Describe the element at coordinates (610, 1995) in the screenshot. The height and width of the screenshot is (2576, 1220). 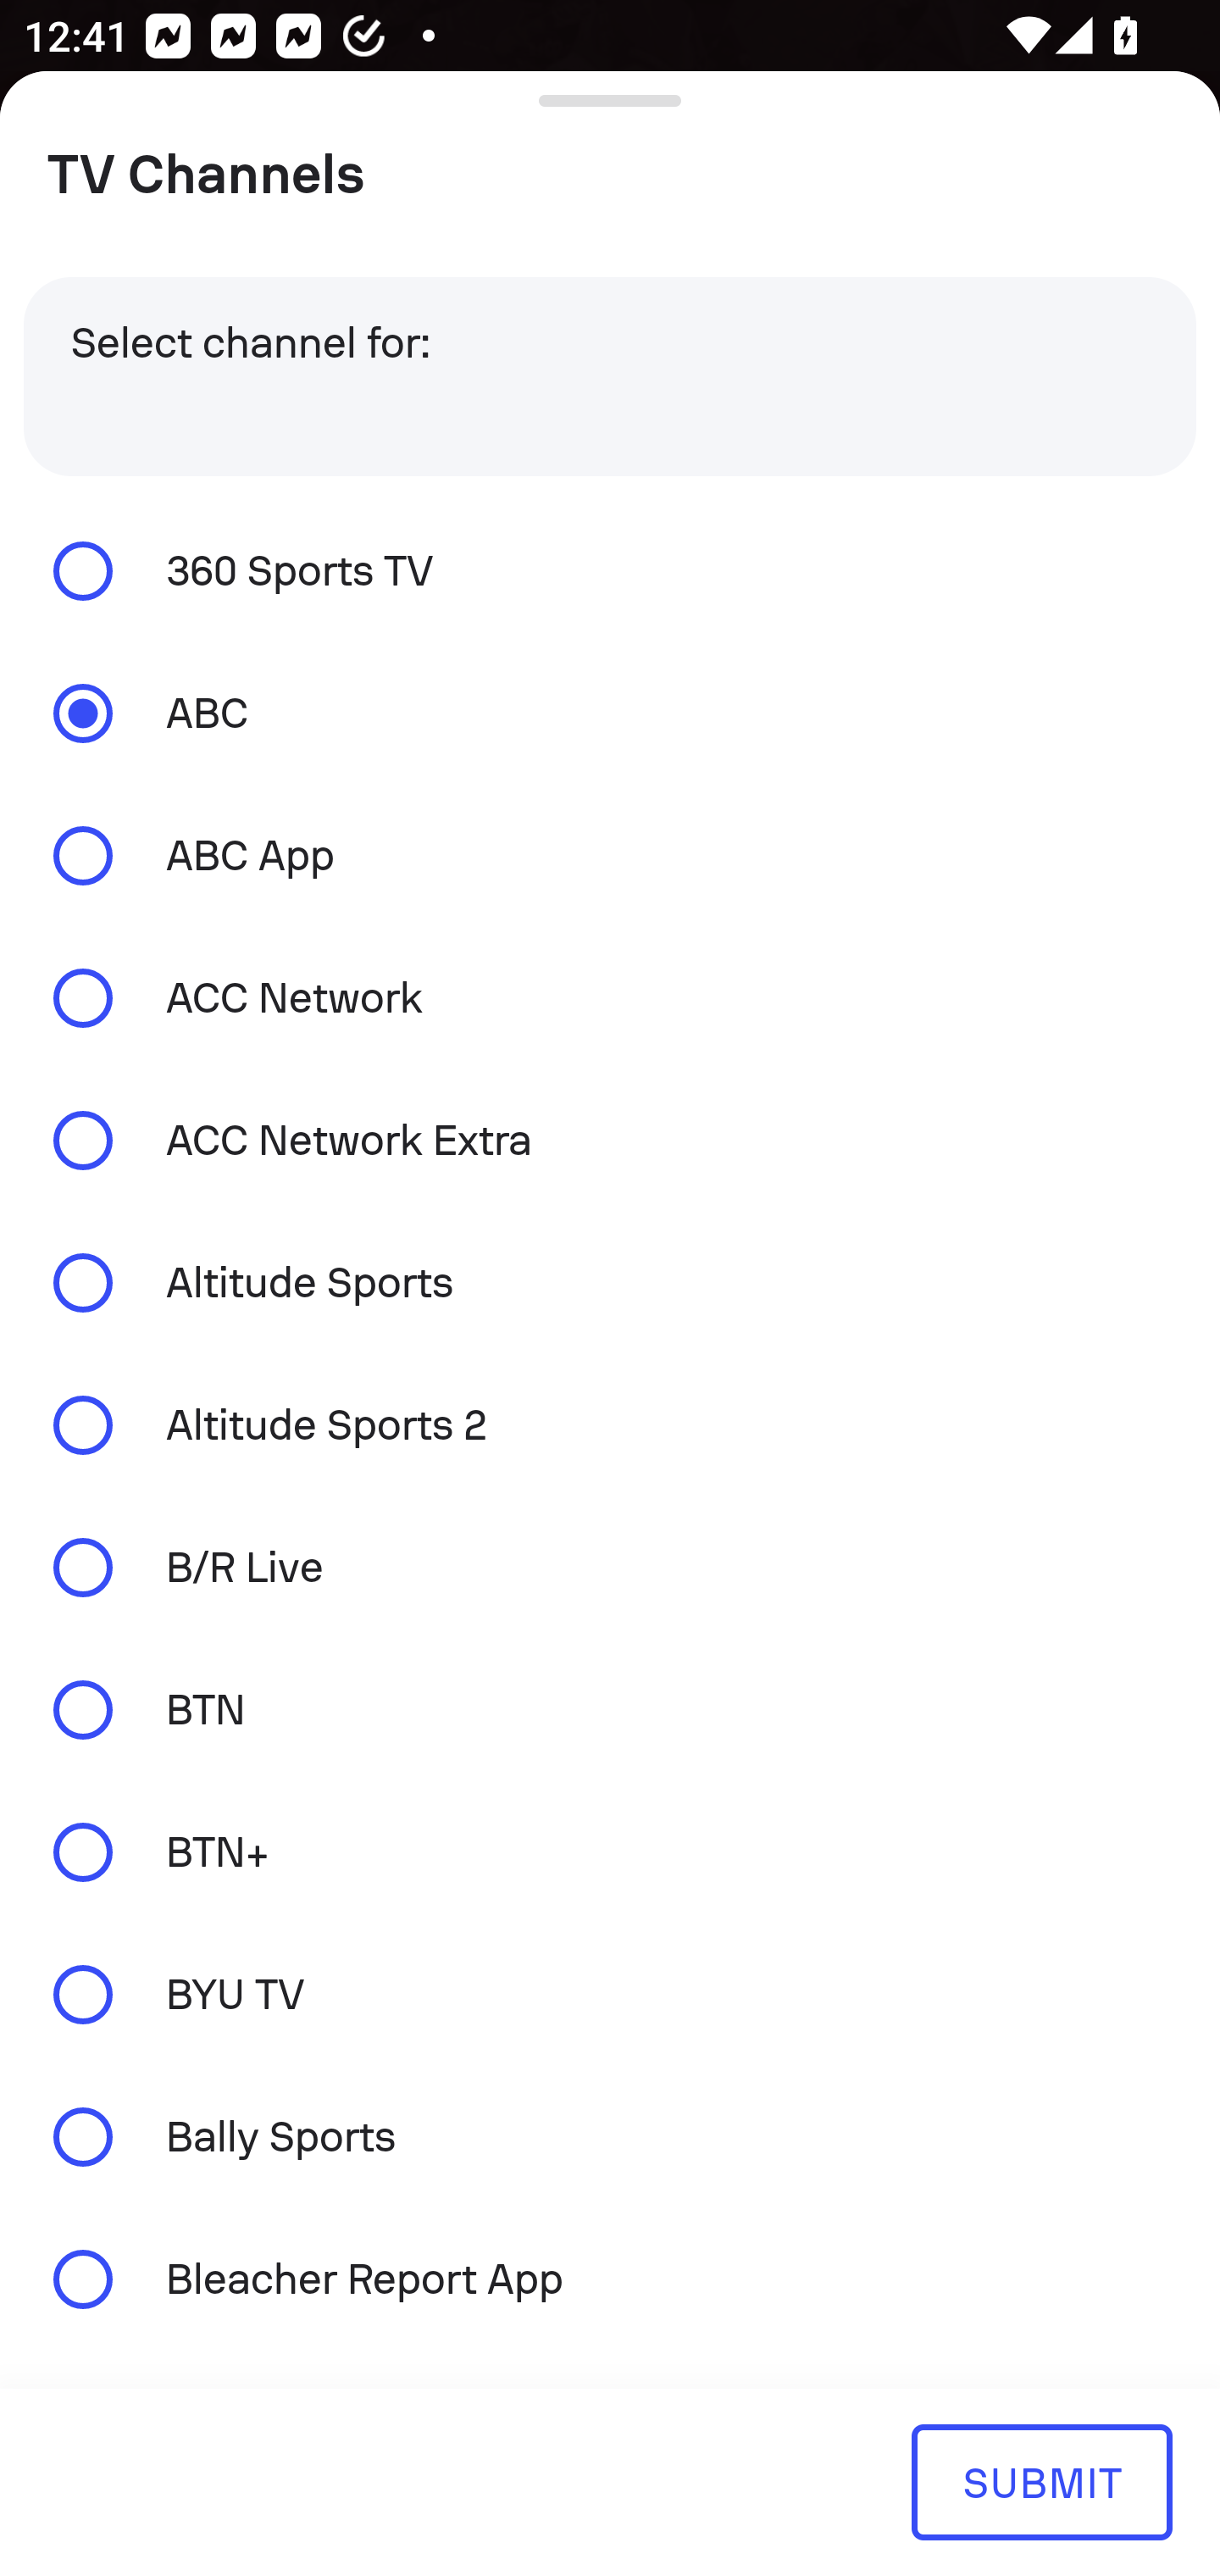
I see `BYU TV` at that location.